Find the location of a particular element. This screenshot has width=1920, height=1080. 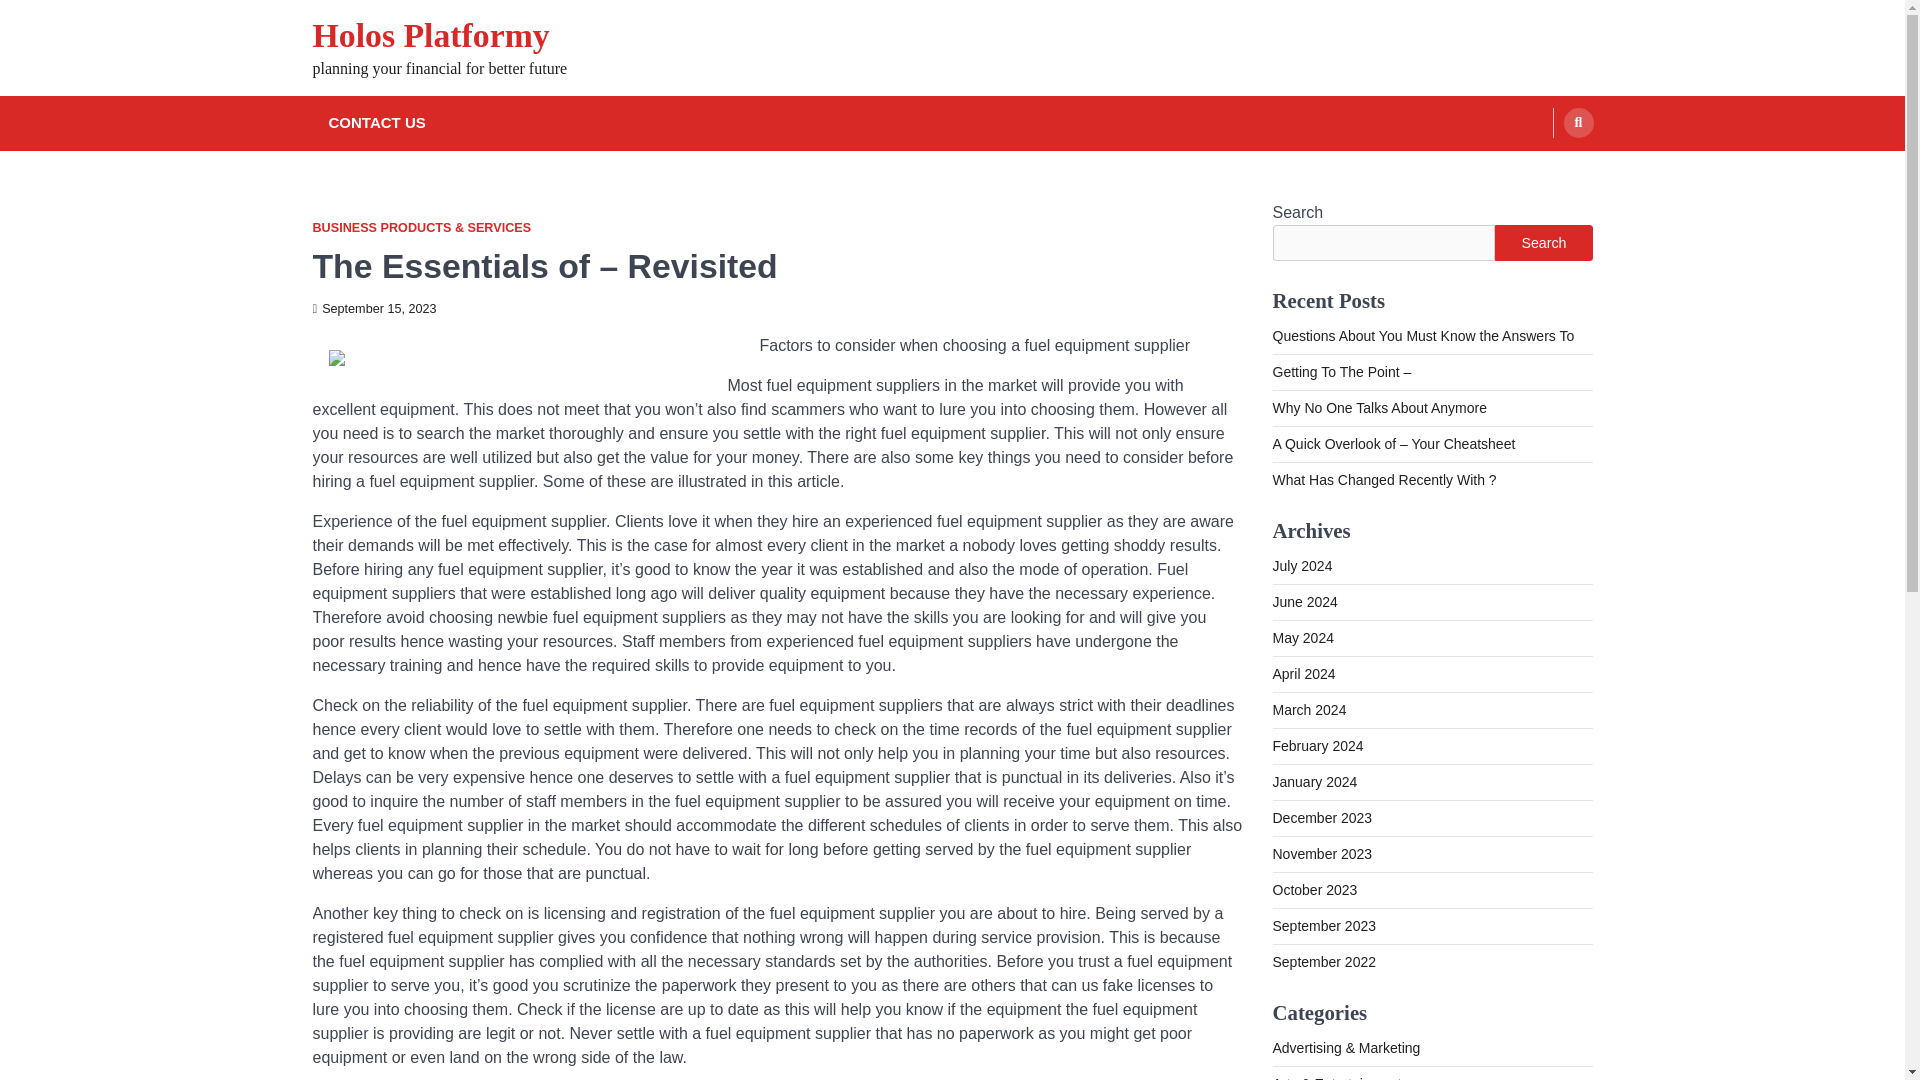

September 15, 2023 is located at coordinates (373, 309).